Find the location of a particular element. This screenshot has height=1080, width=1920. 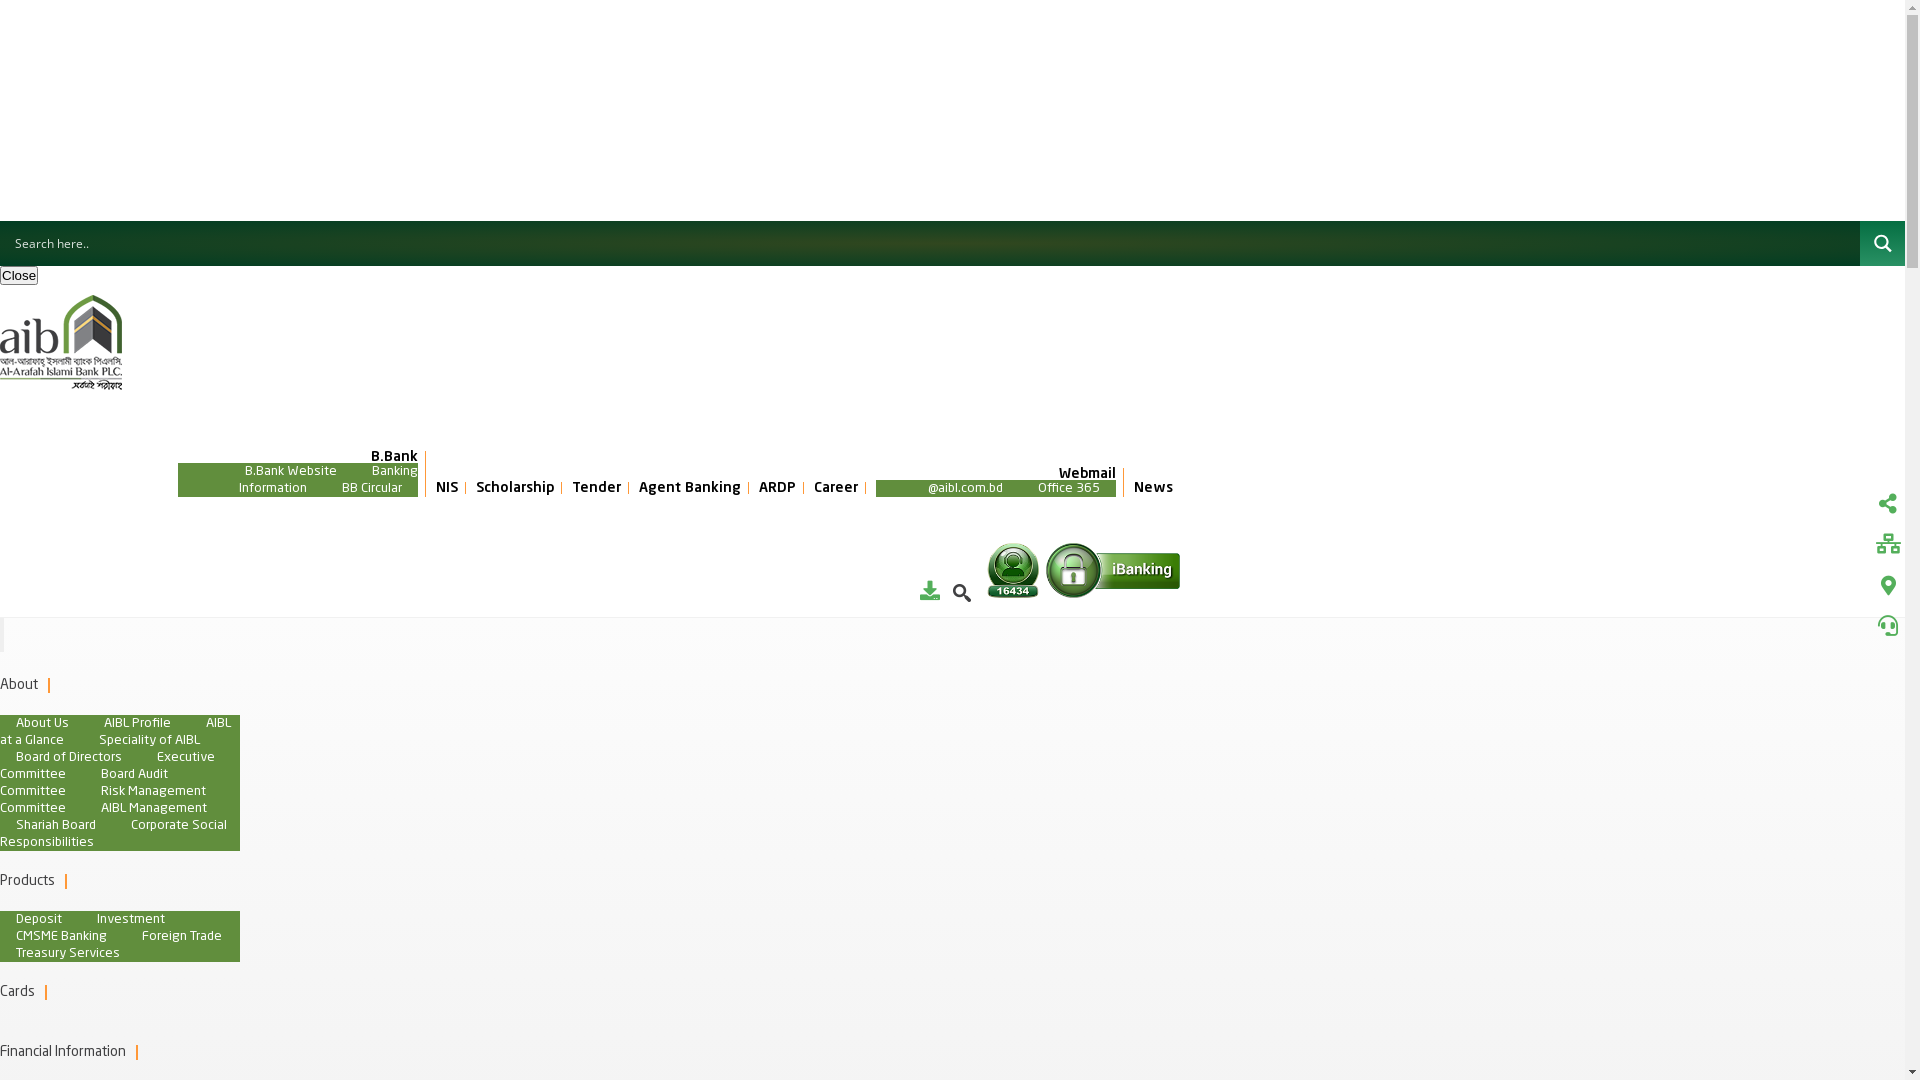

Agent Banking is located at coordinates (690, 488).